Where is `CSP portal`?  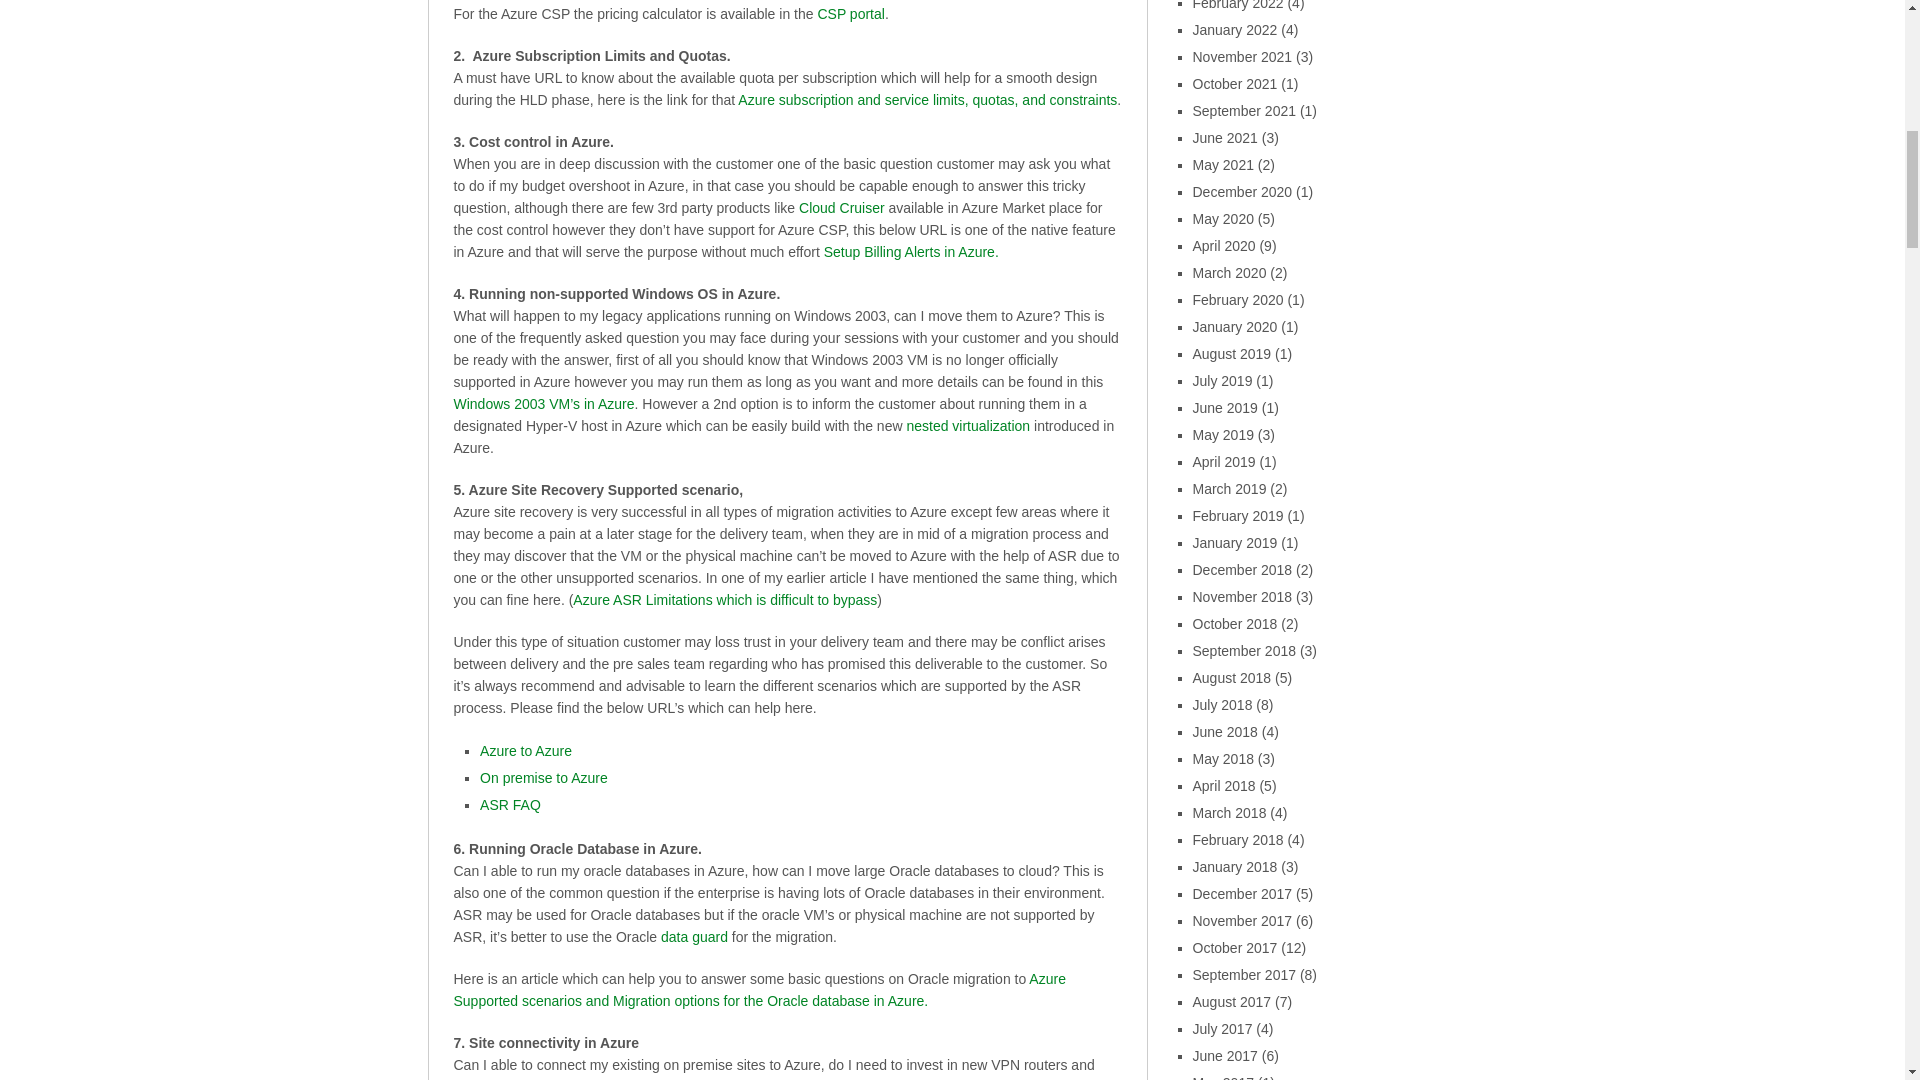 CSP portal is located at coordinates (850, 14).